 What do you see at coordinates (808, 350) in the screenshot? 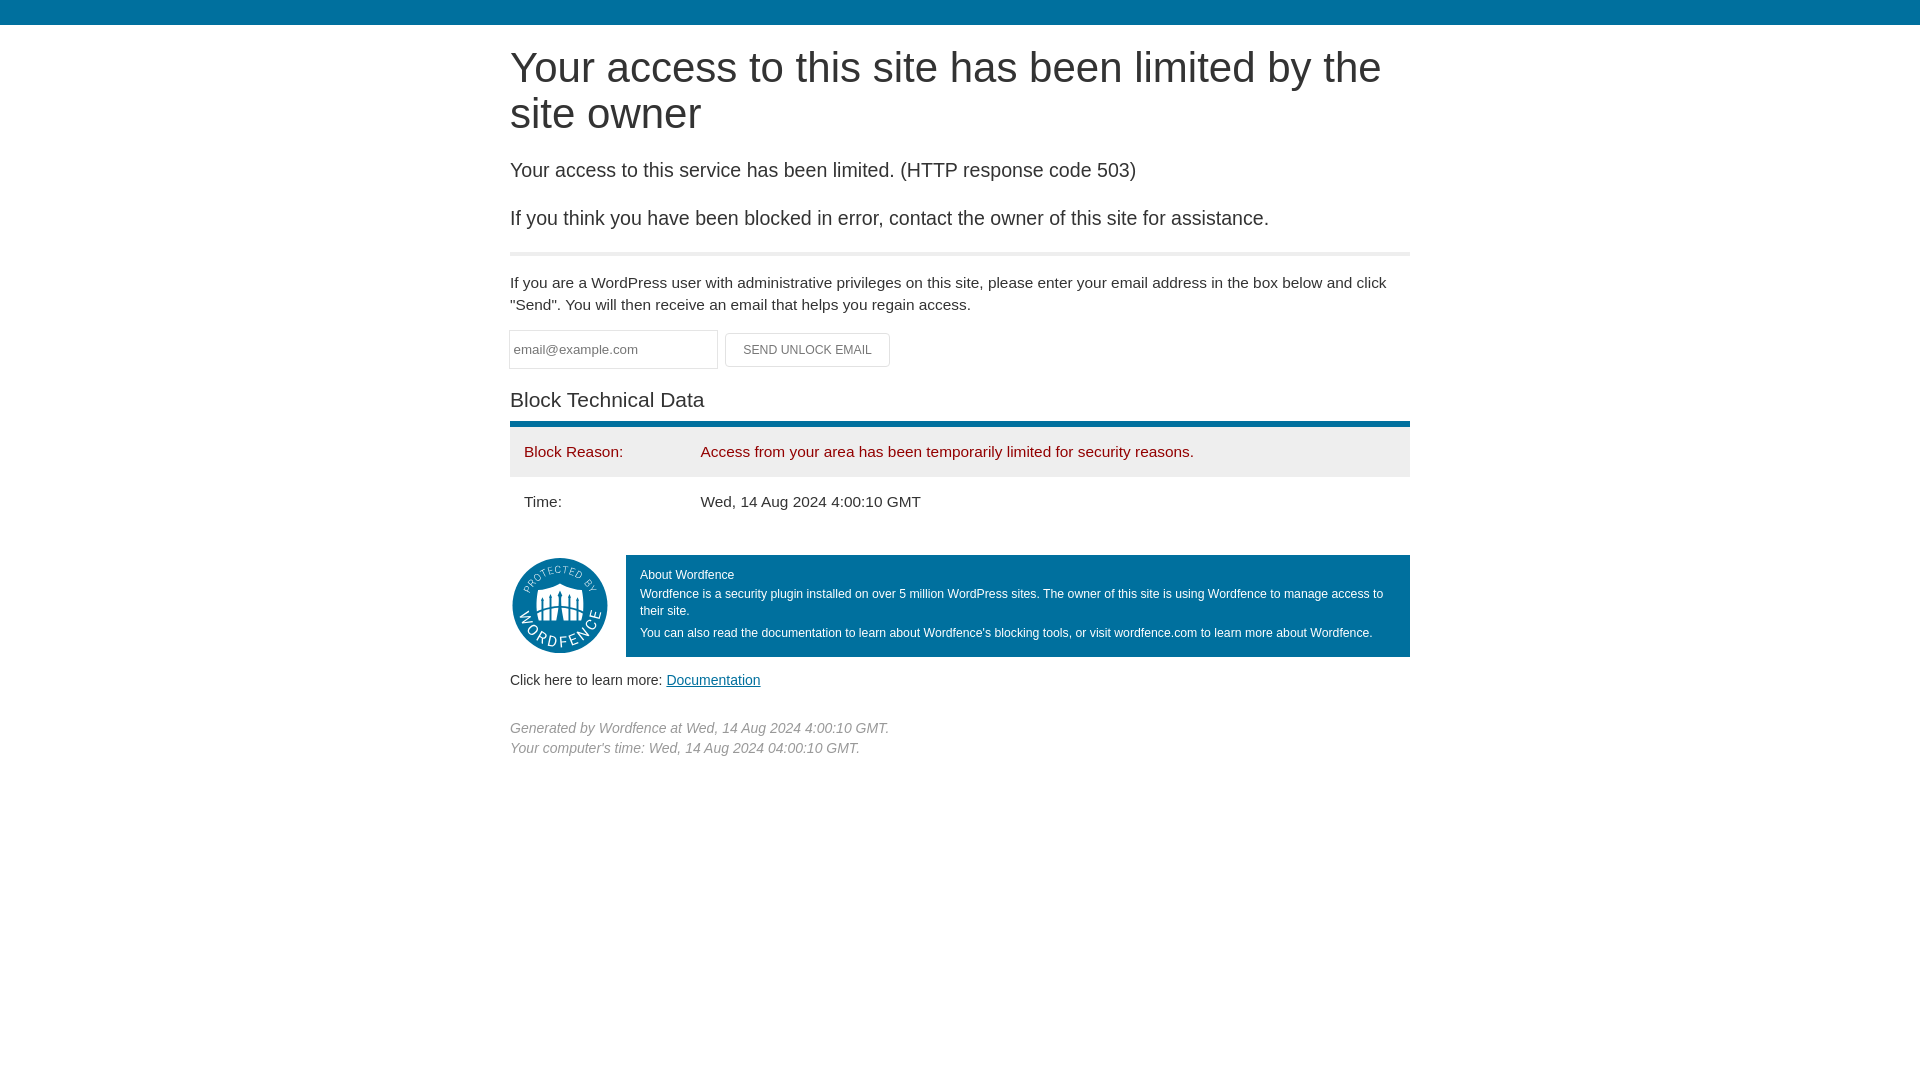
I see `Send Unlock Email` at bounding box center [808, 350].